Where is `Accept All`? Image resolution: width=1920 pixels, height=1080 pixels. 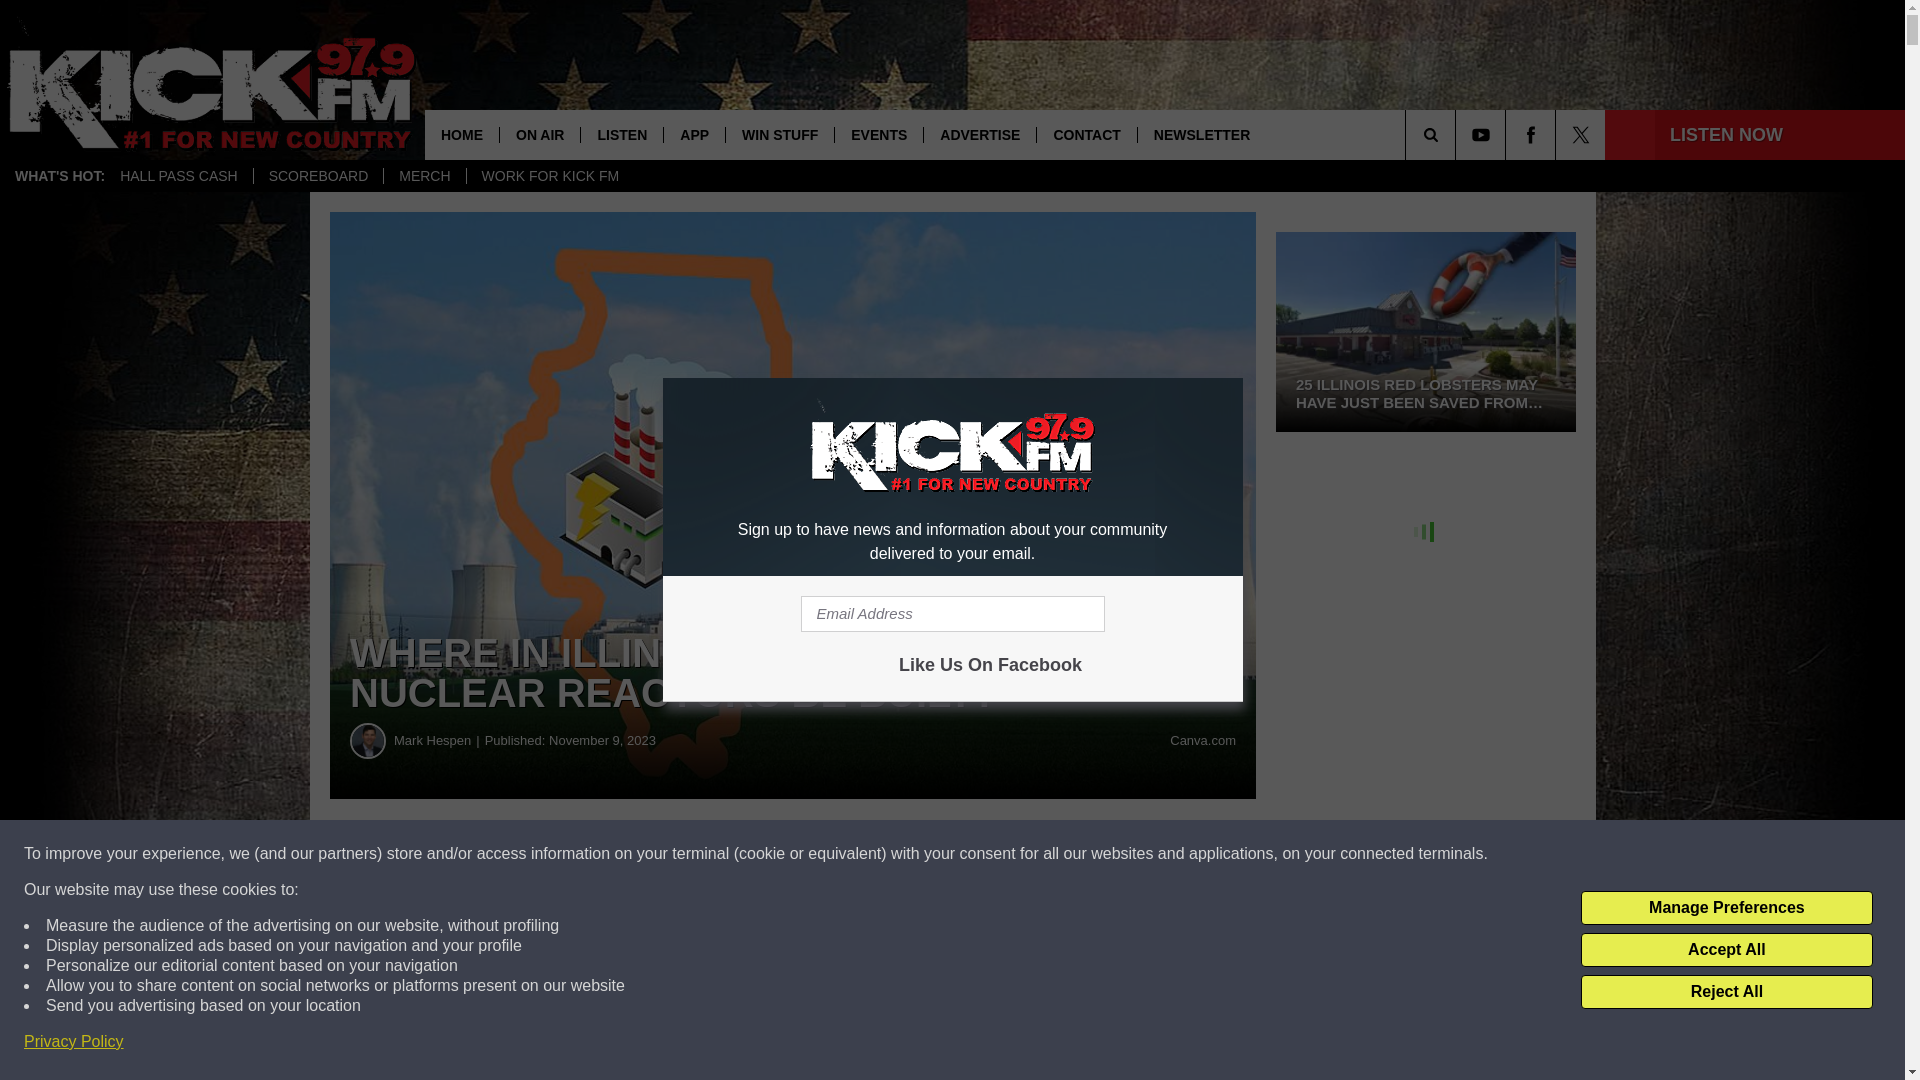 Accept All is located at coordinates (1726, 950).